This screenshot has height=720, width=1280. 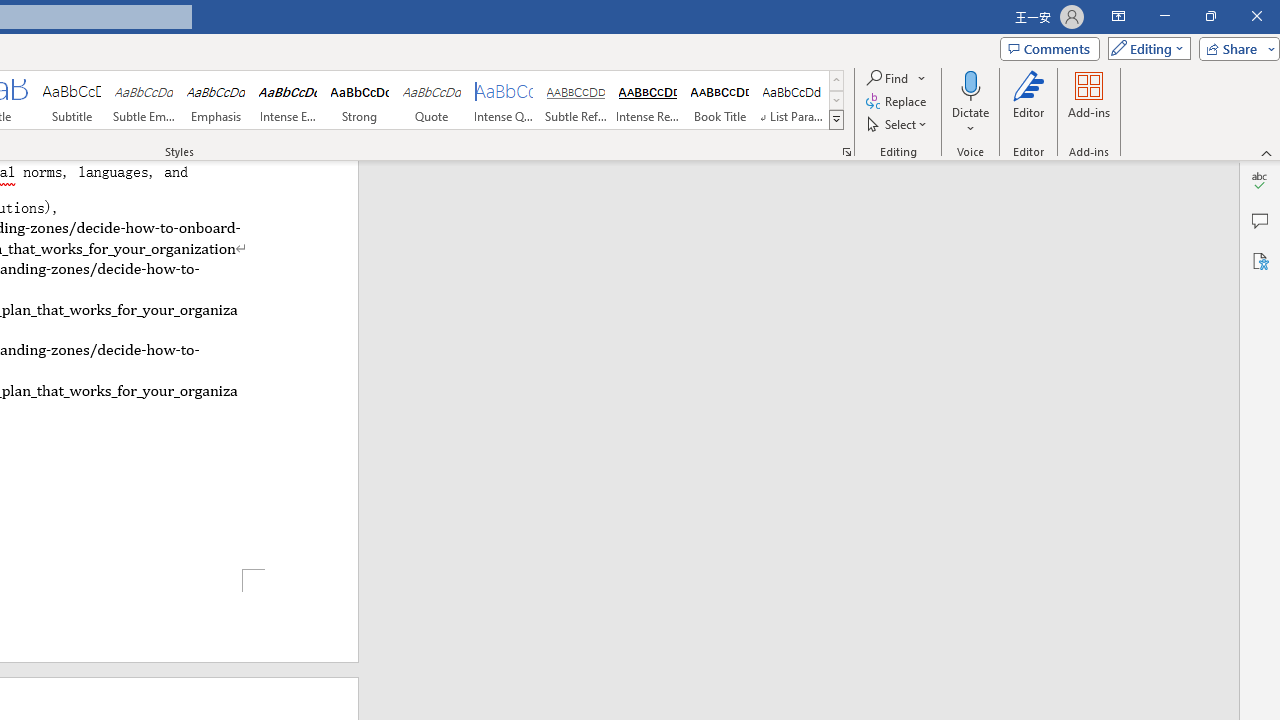 What do you see at coordinates (144, 100) in the screenshot?
I see `Subtle Emphasis` at bounding box center [144, 100].